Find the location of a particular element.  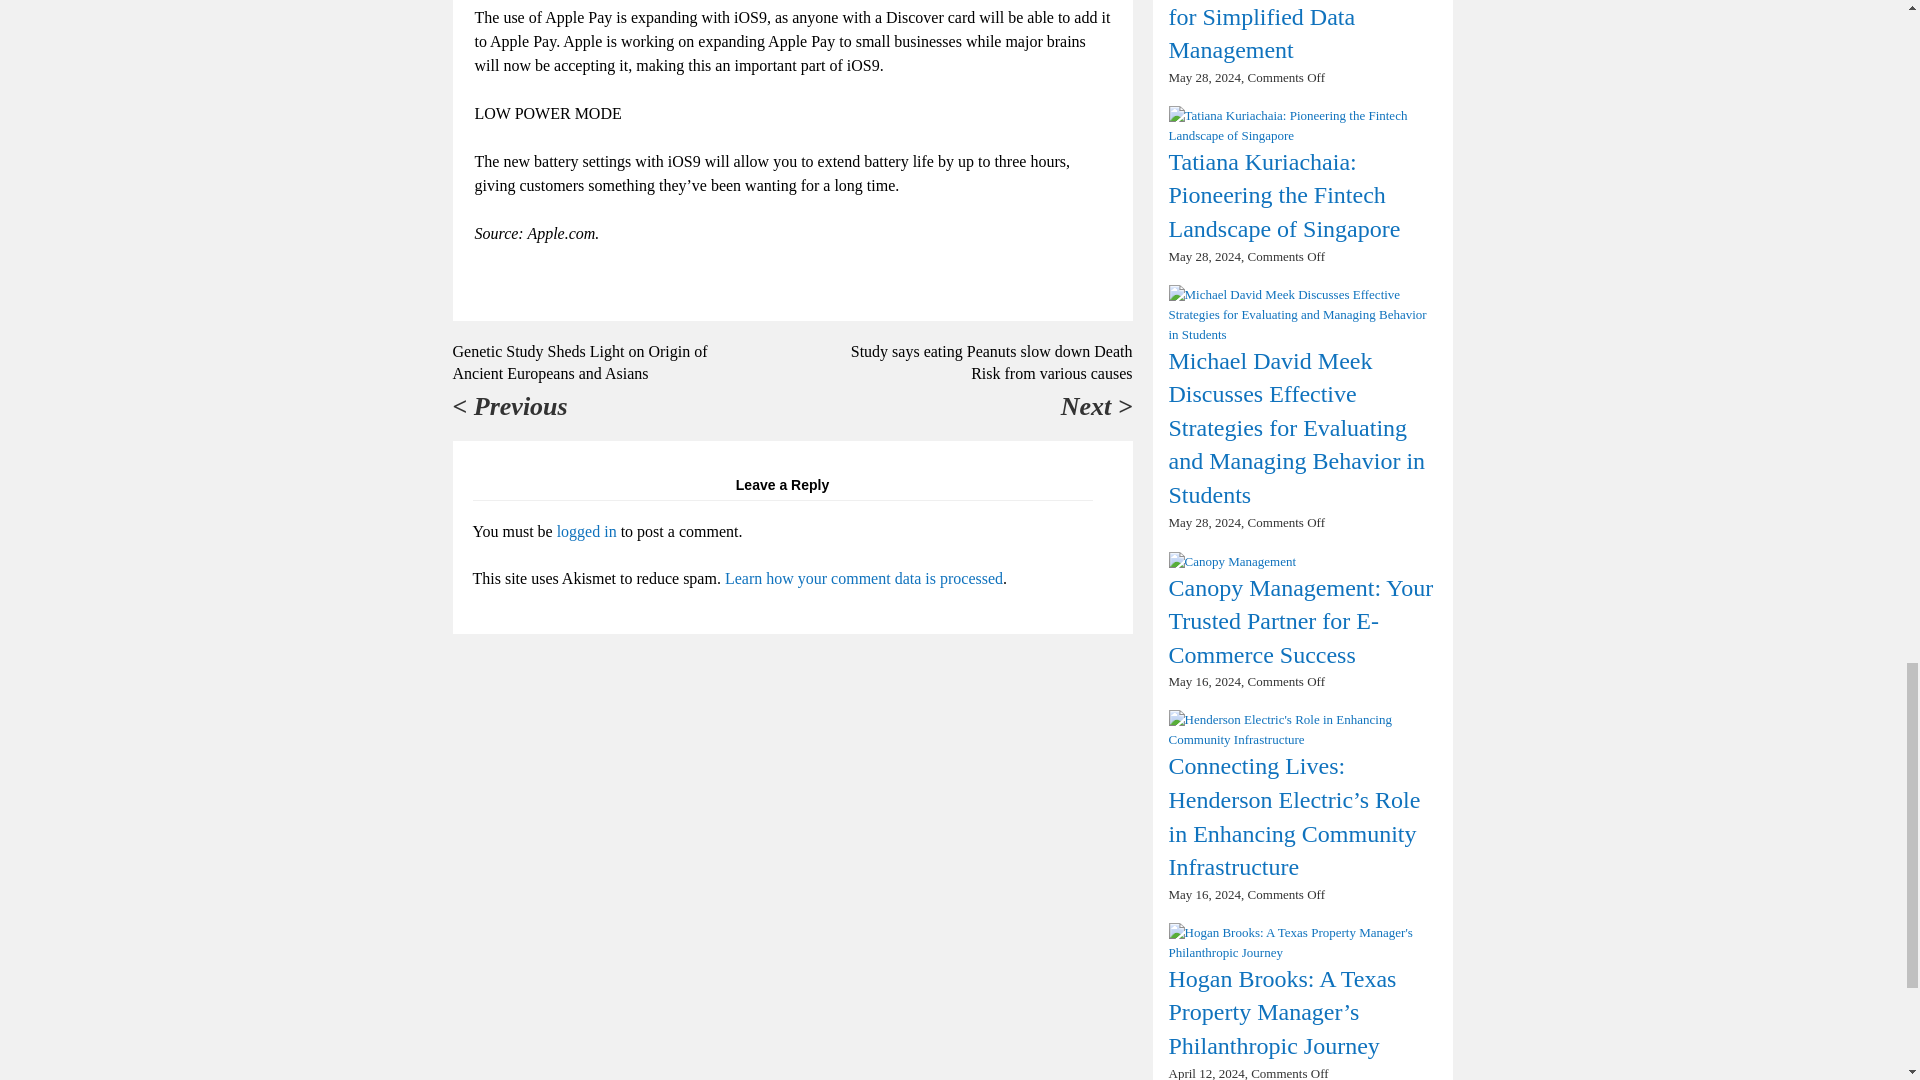

Learn how your comment data is processed is located at coordinates (864, 578).